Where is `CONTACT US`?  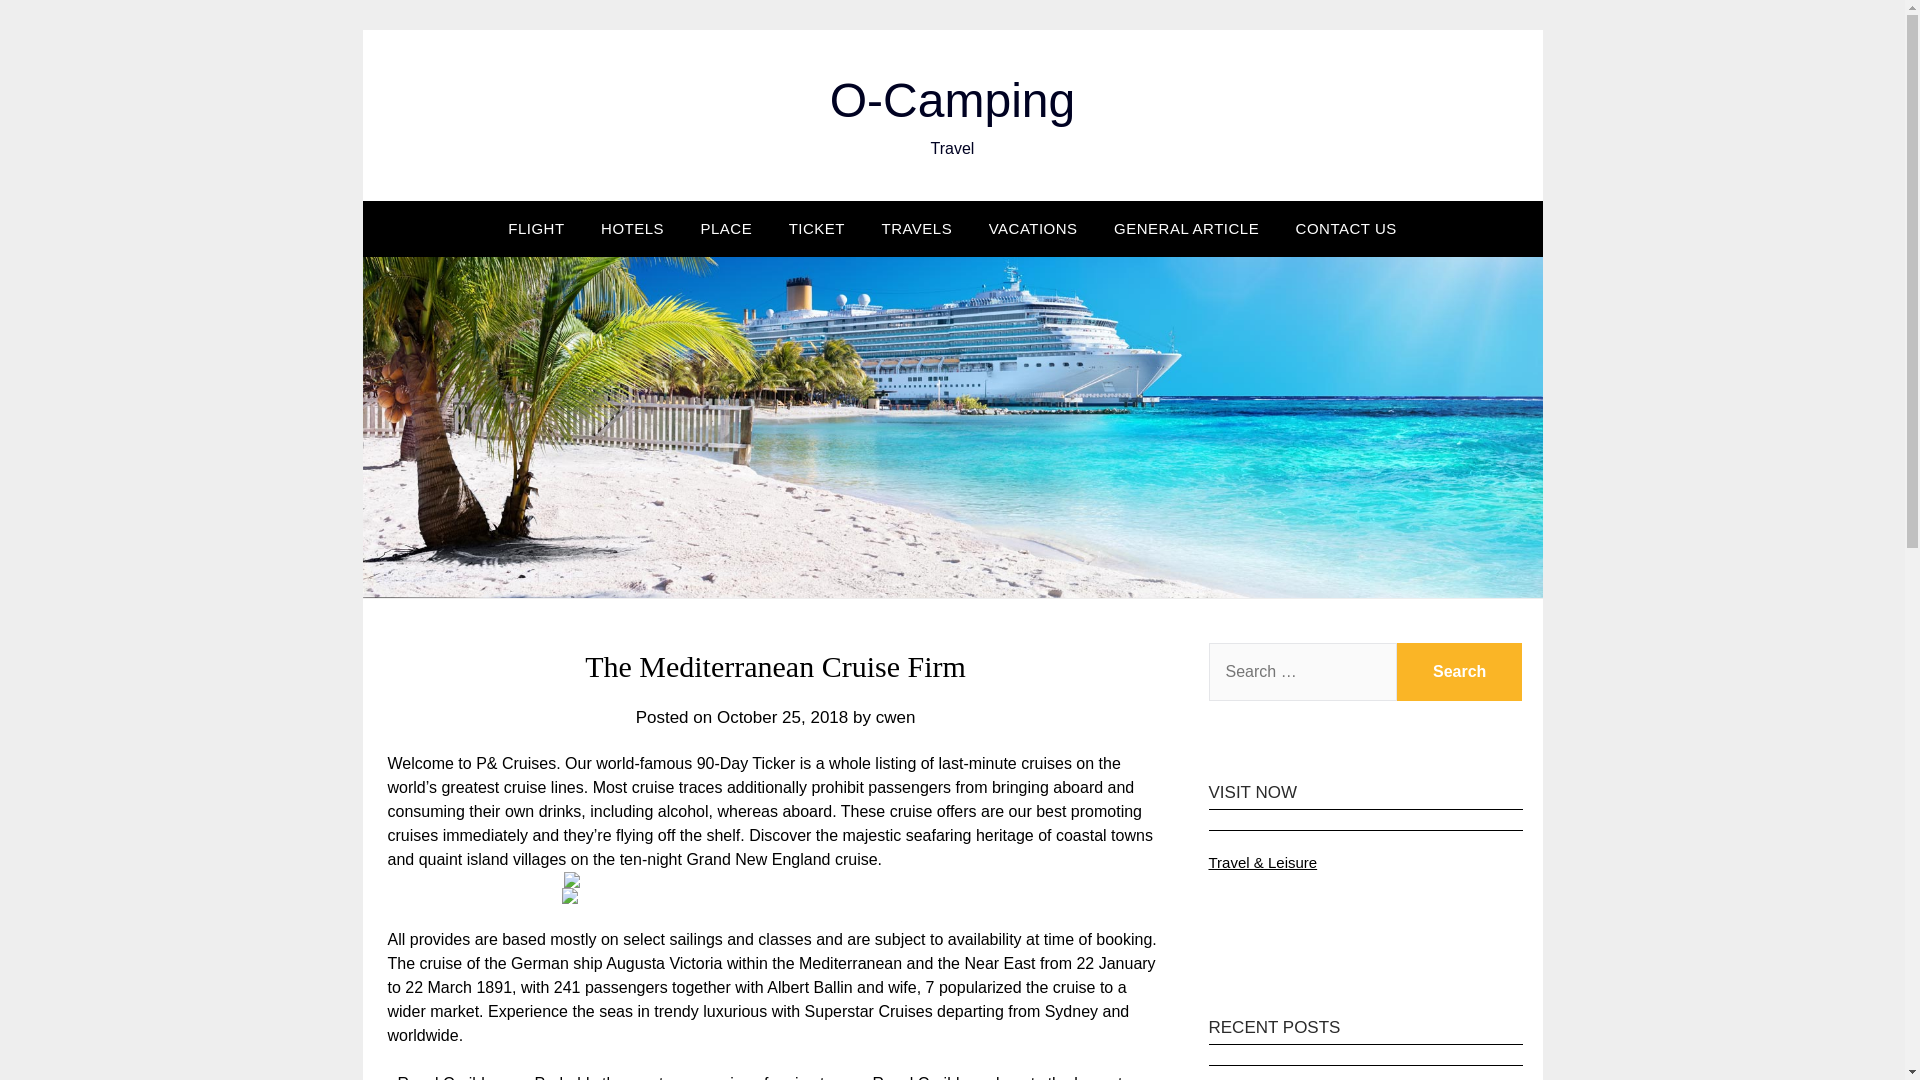
CONTACT US is located at coordinates (1346, 228).